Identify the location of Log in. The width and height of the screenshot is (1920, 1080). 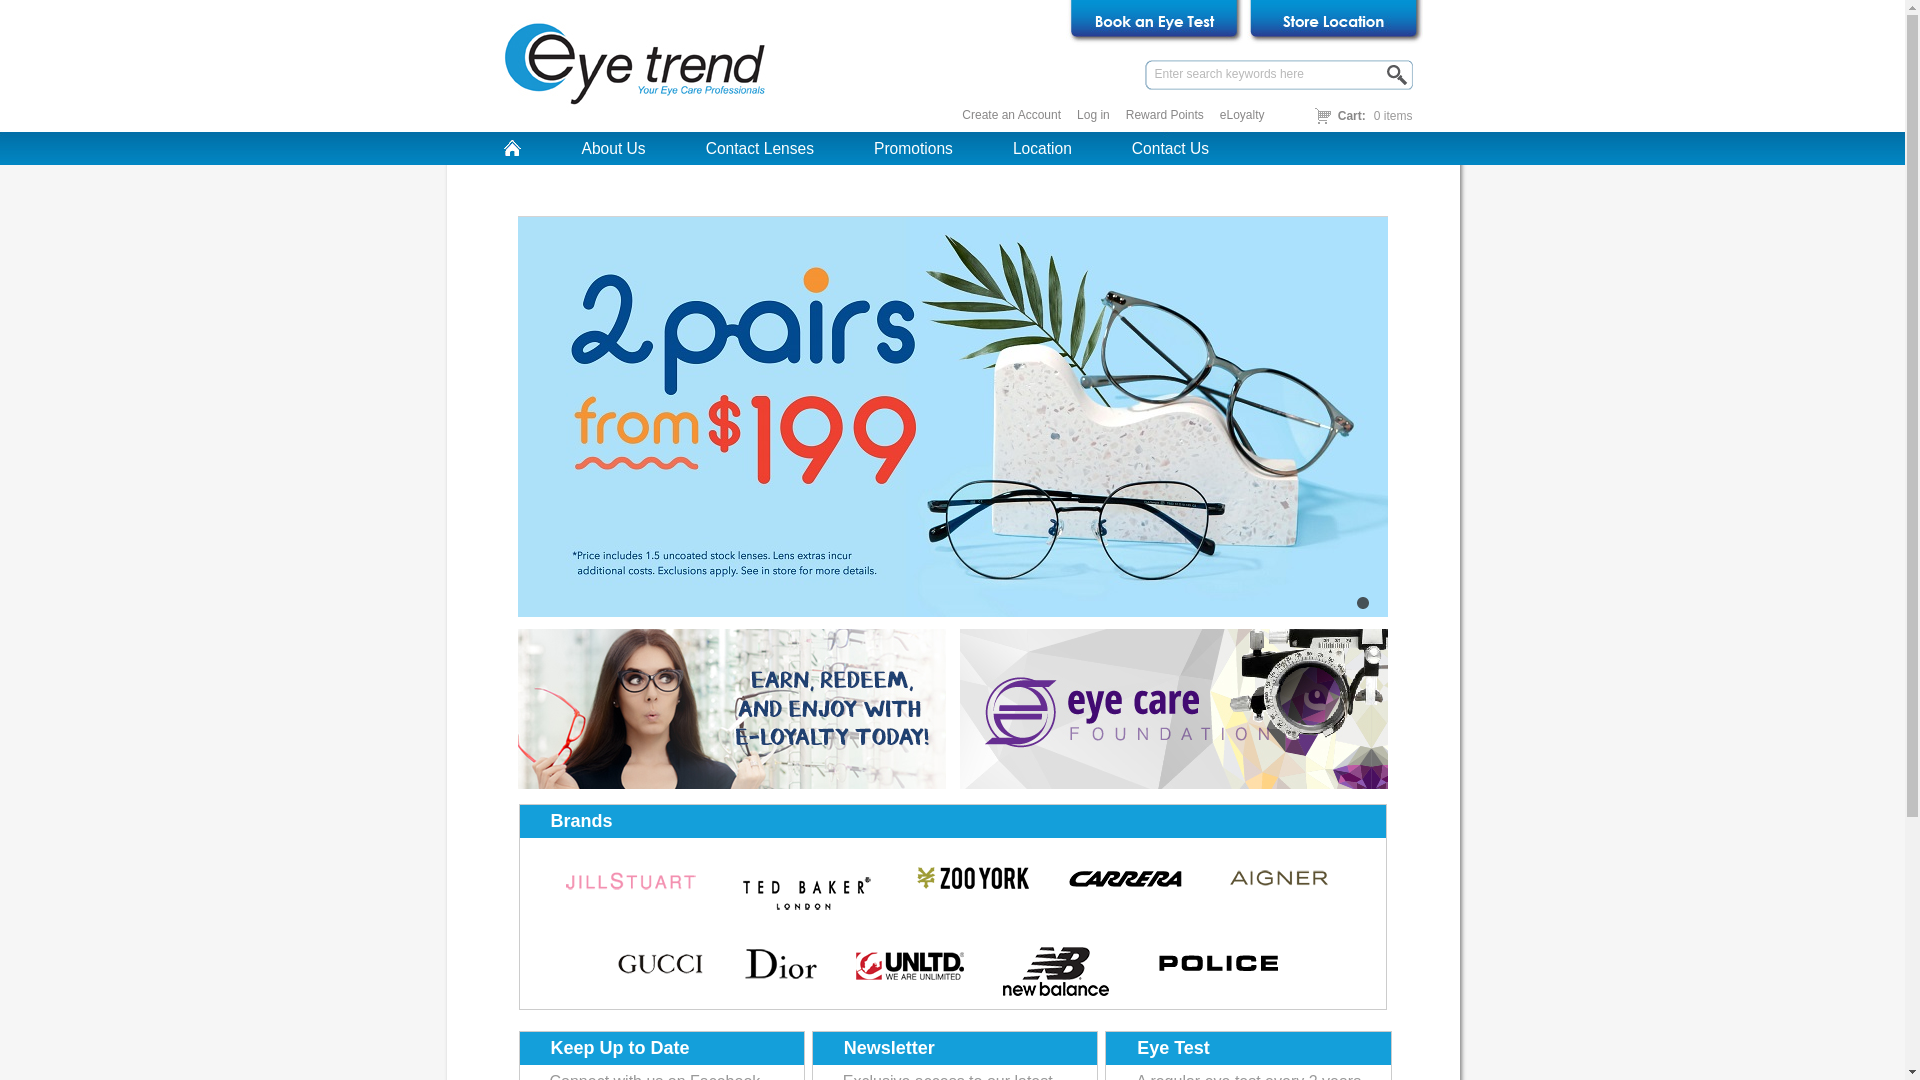
(1094, 116).